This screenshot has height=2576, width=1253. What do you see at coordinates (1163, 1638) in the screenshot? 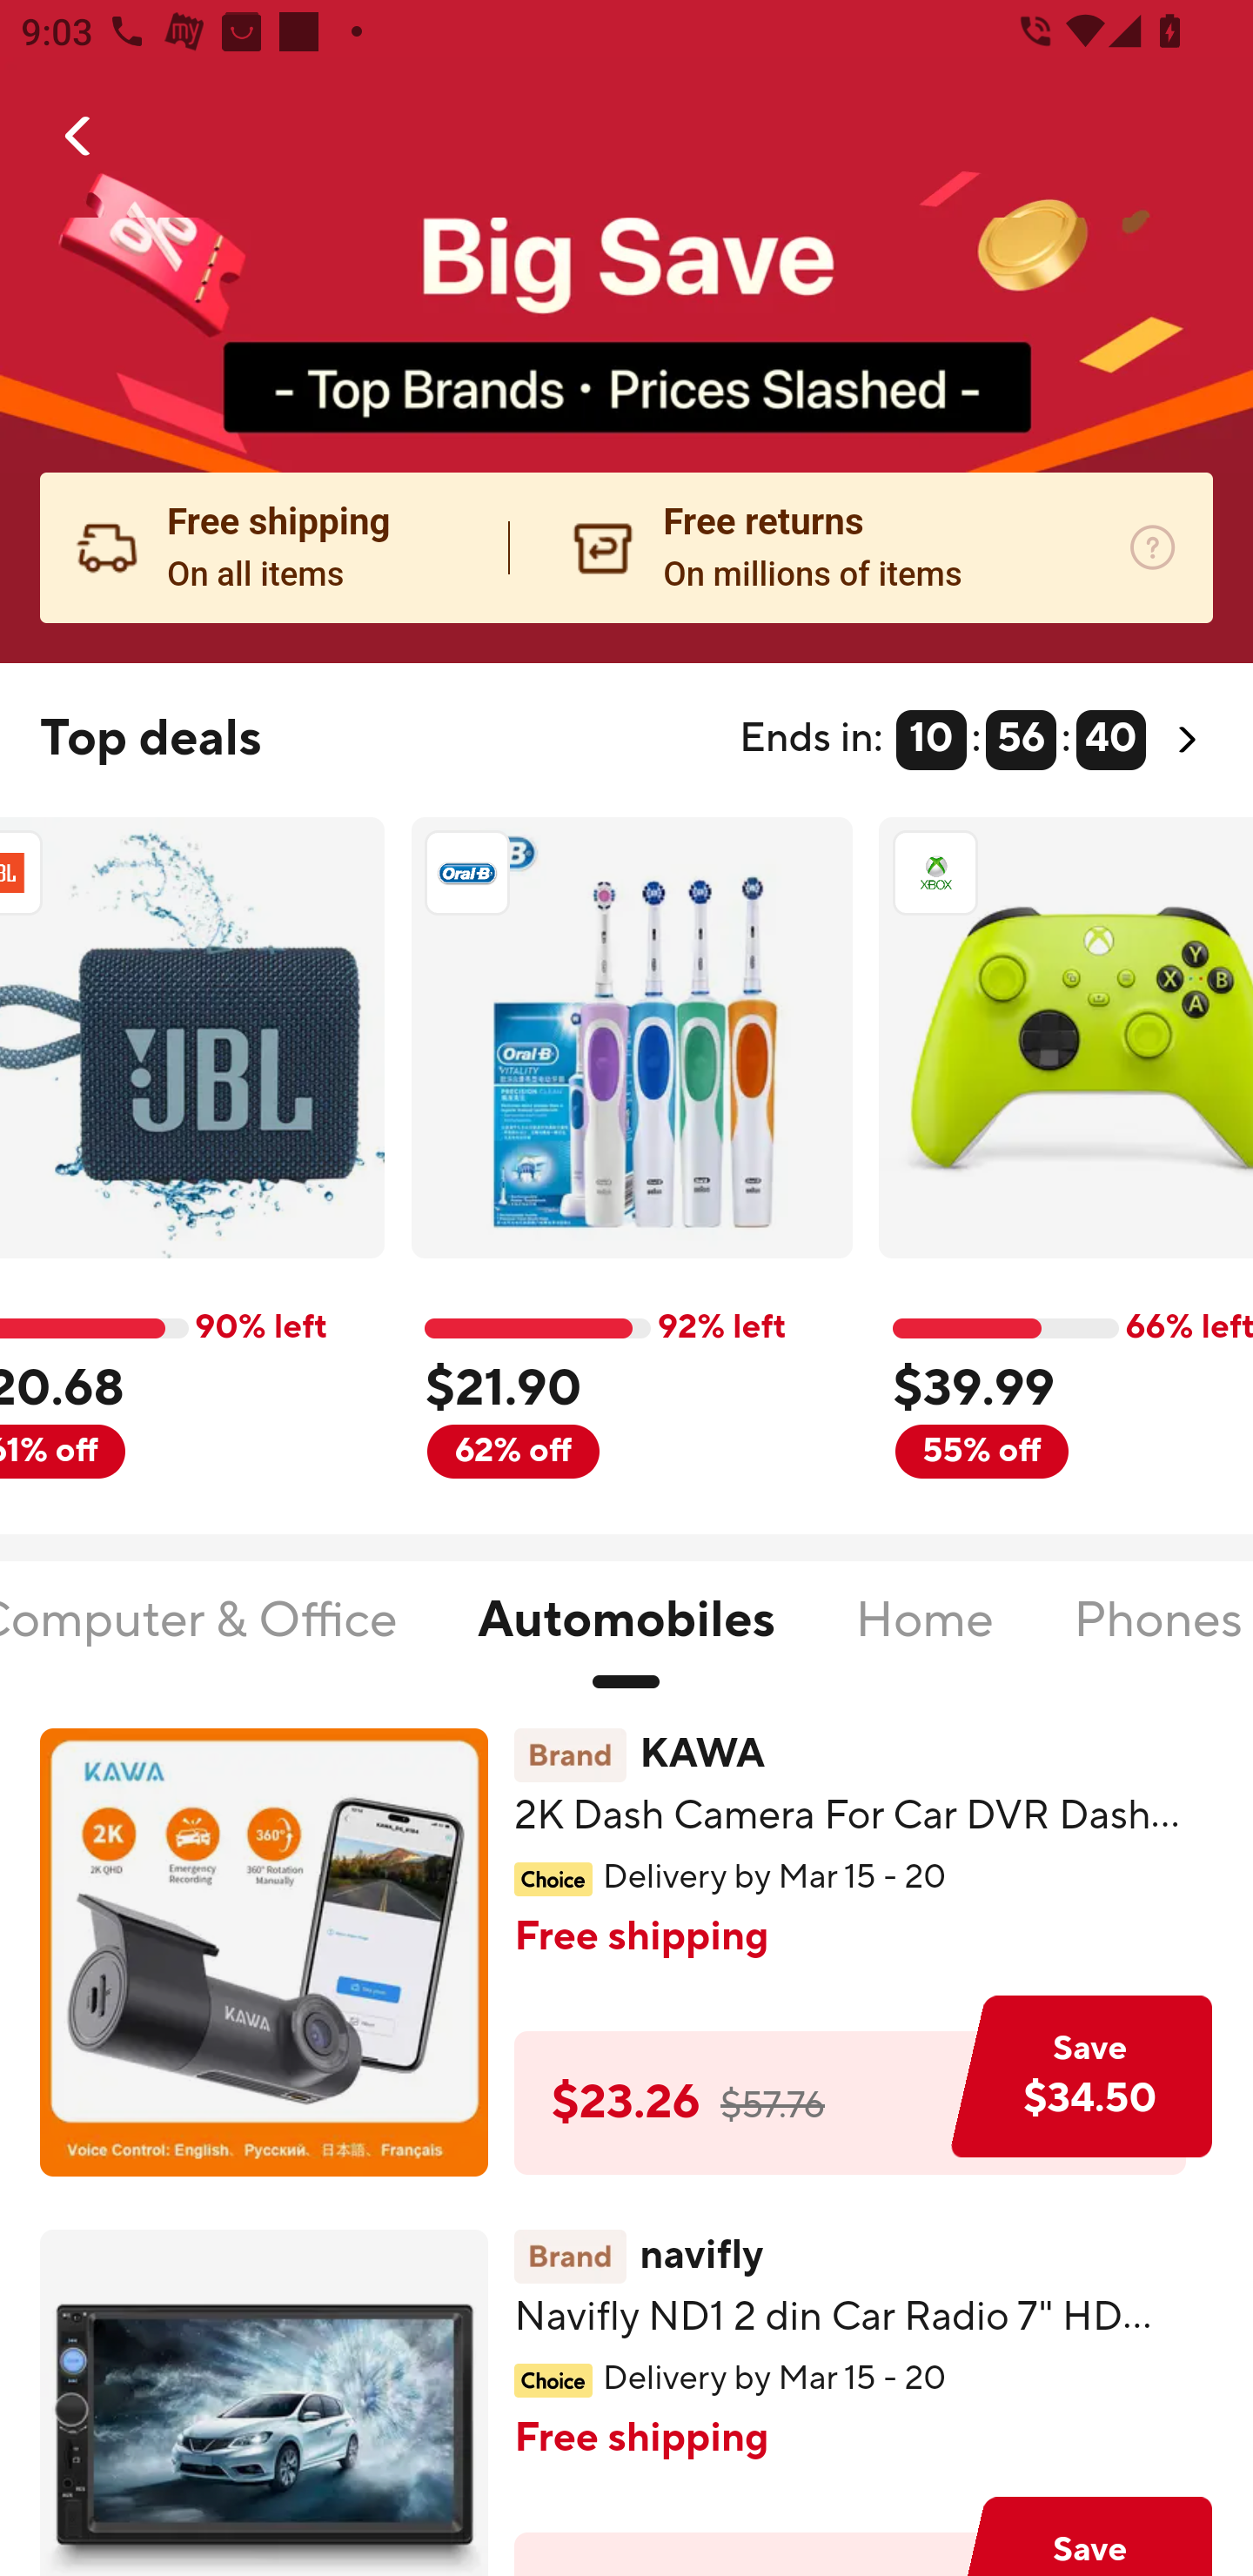
I see `Phones & accessories` at bounding box center [1163, 1638].